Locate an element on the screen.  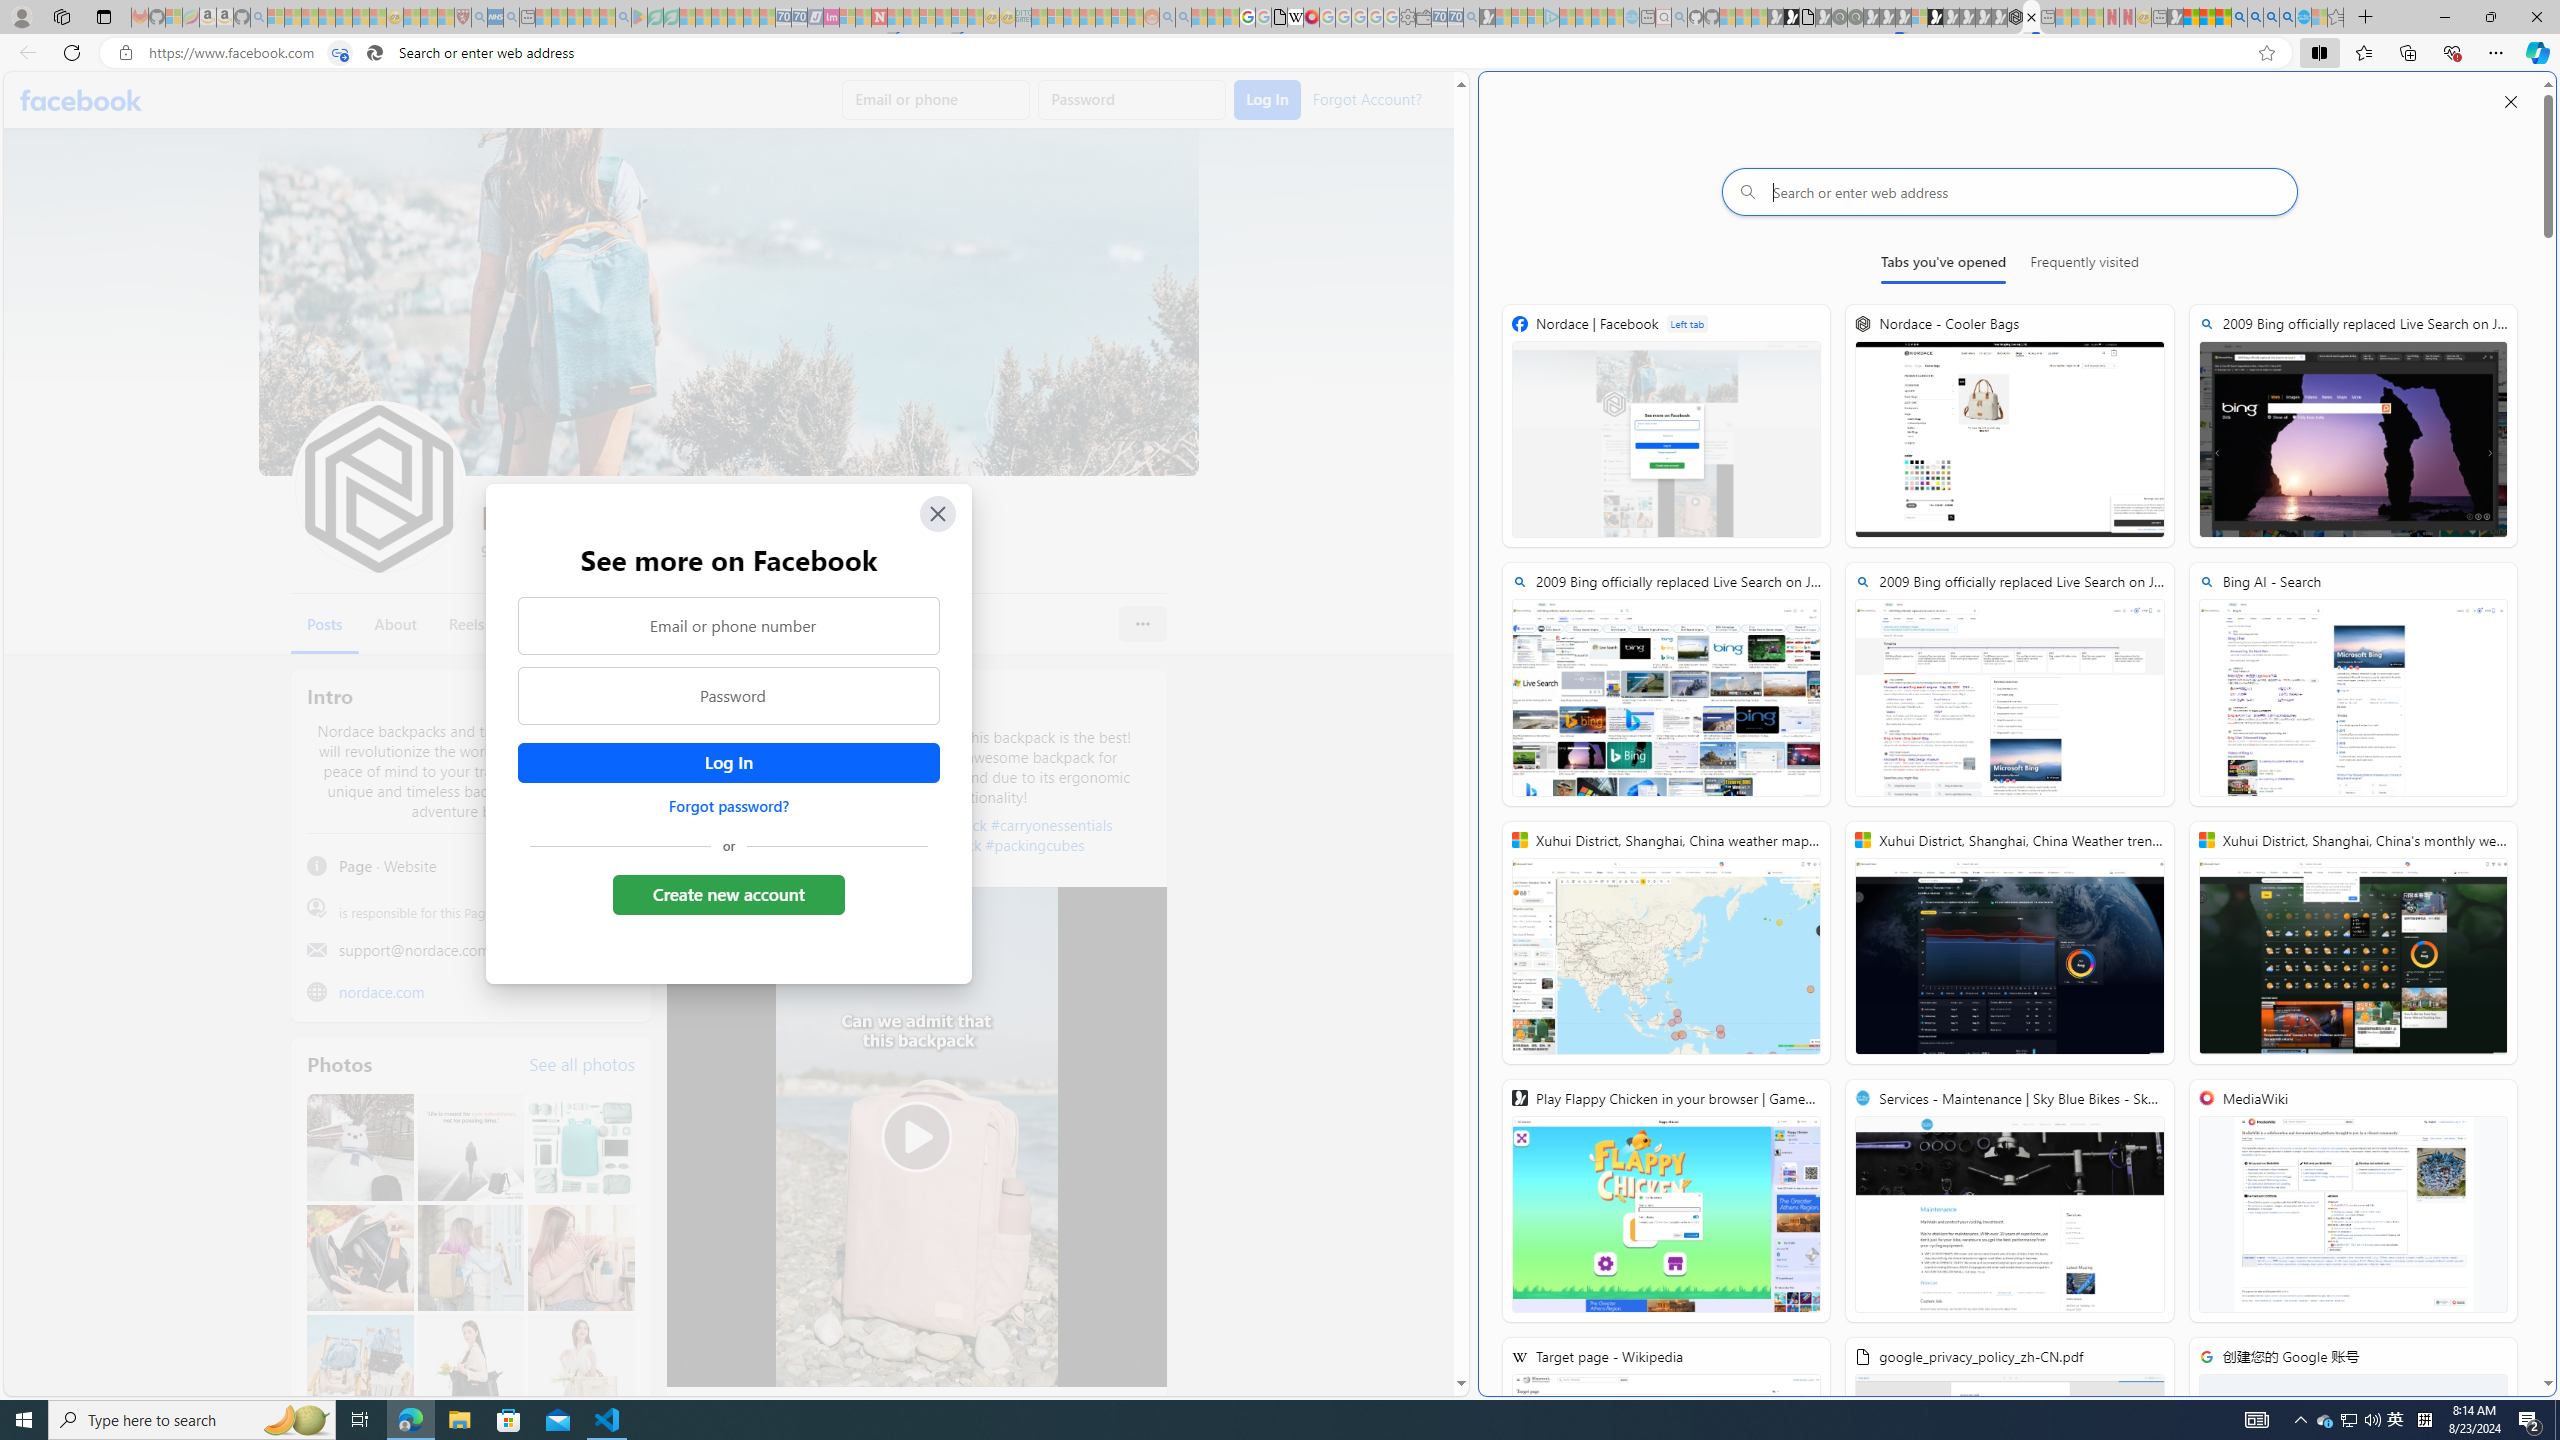
2009 Bing officially replaced Live Search on June 3 - Search is located at coordinates (2009, 684).